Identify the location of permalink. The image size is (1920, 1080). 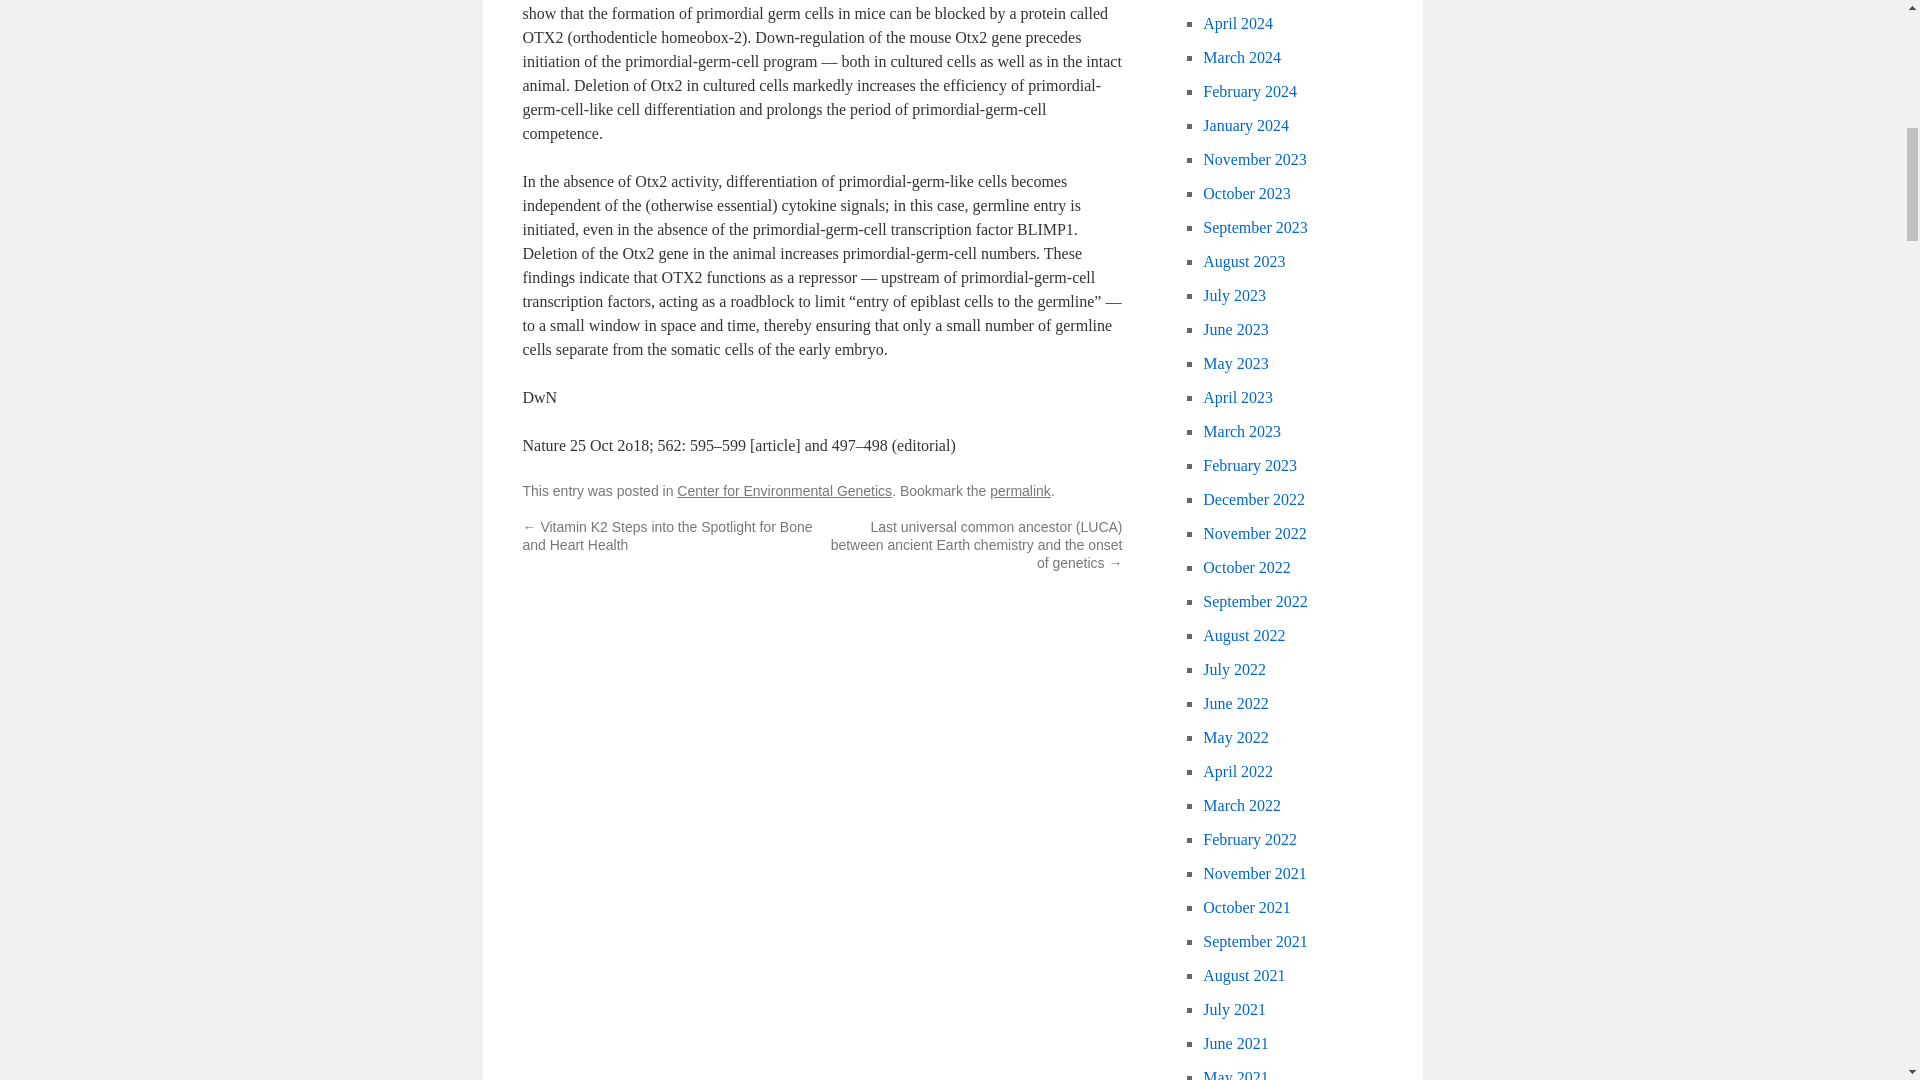
(1020, 490).